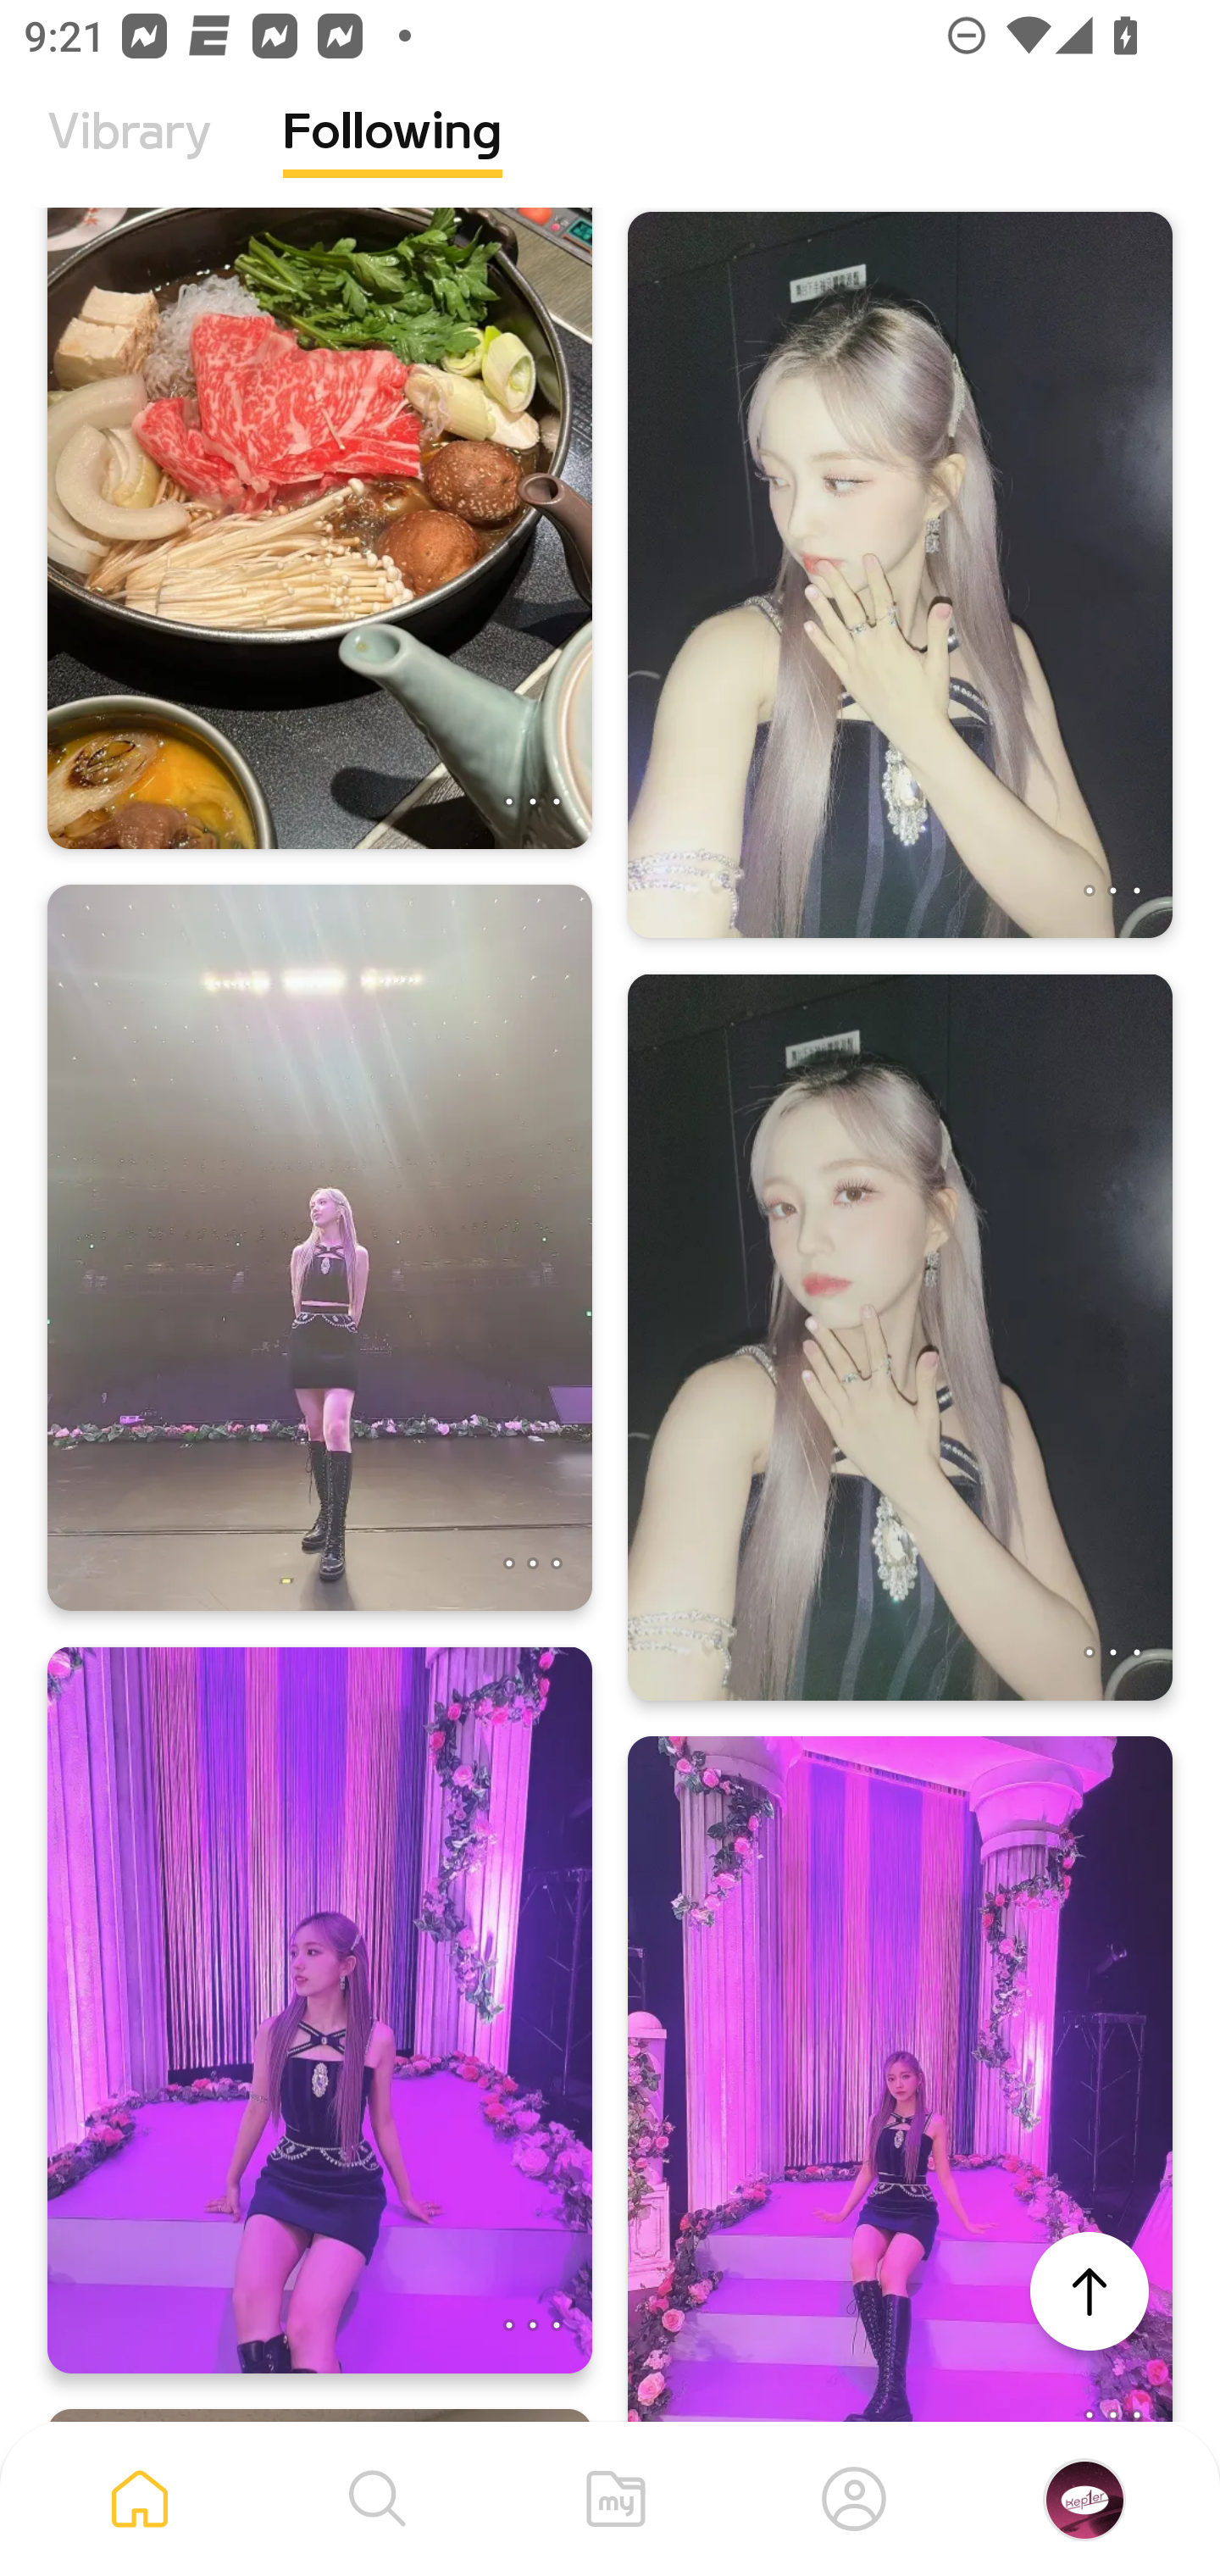 The height and width of the screenshot is (2576, 1220). I want to click on Vibrary, so click(130, 157).